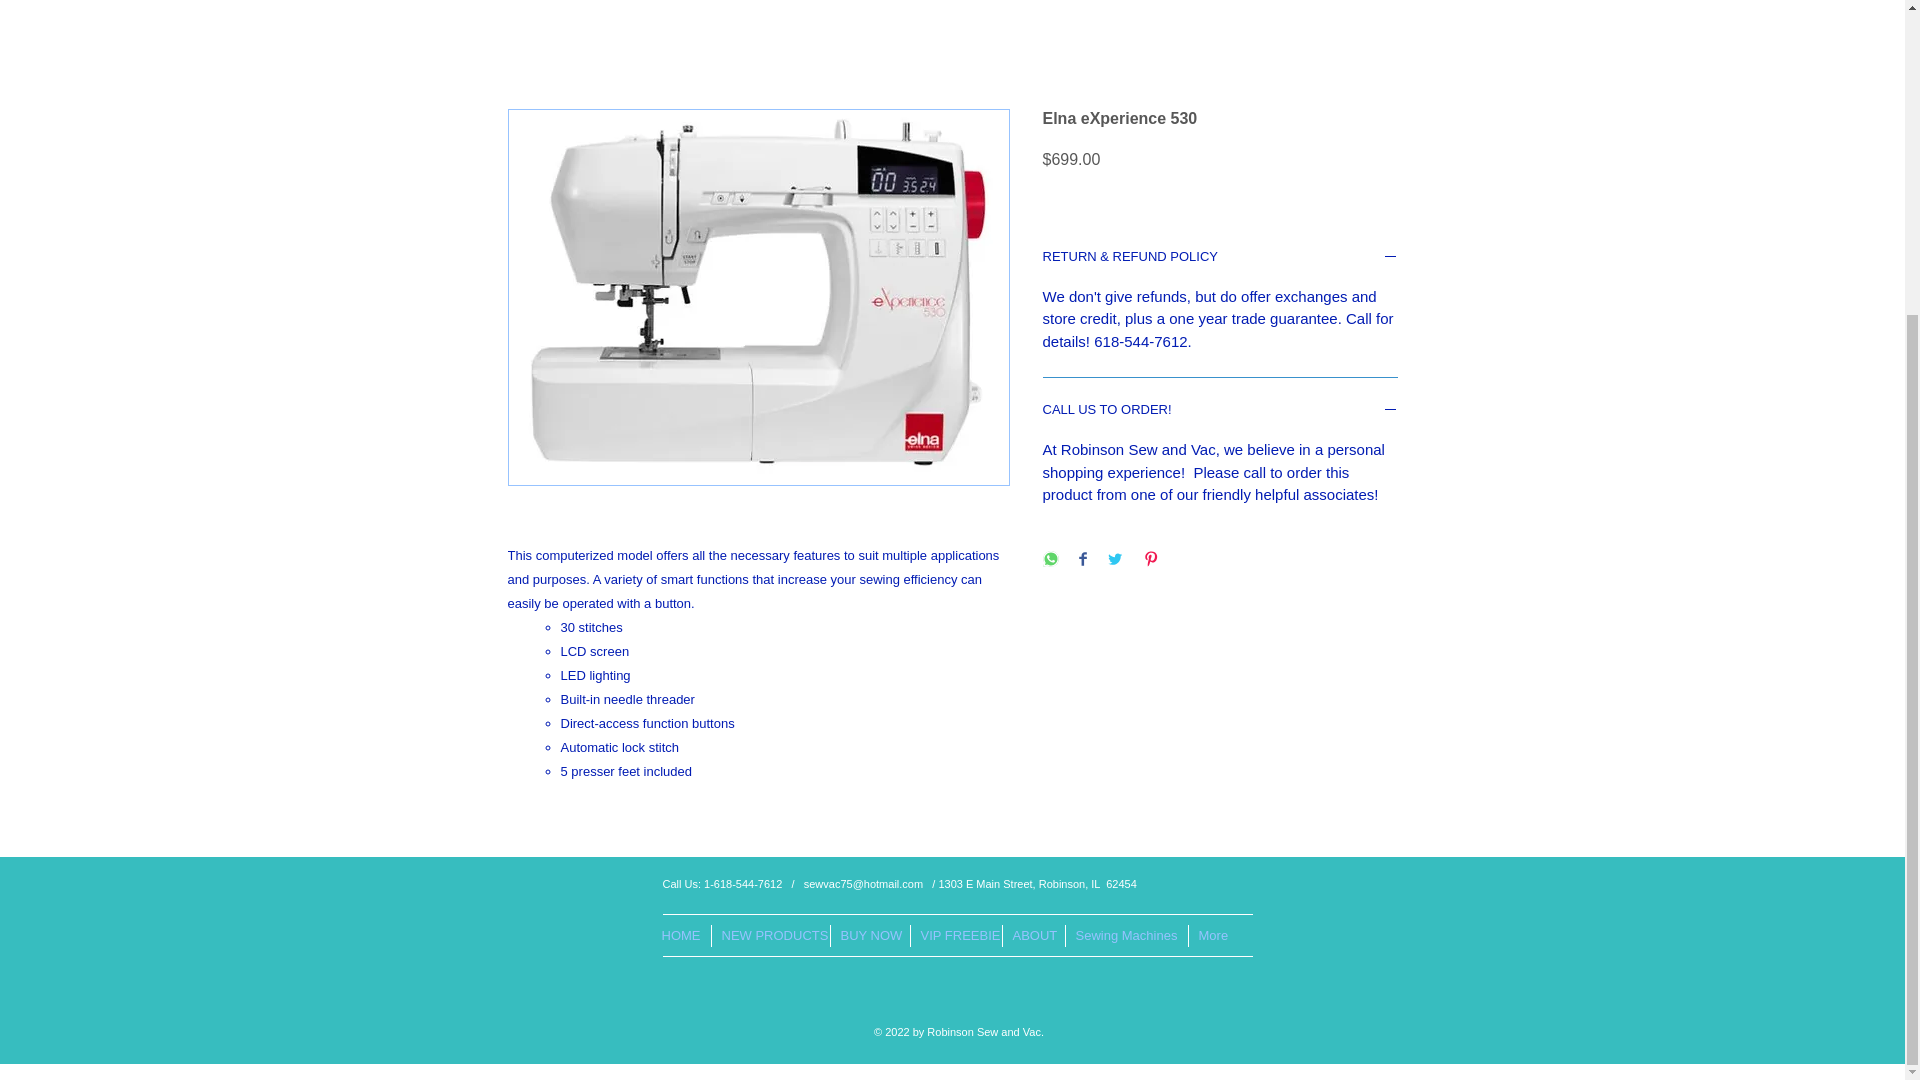 This screenshot has height=1080, width=1920. What do you see at coordinates (1124, 936) in the screenshot?
I see `Sewing Machines` at bounding box center [1124, 936].